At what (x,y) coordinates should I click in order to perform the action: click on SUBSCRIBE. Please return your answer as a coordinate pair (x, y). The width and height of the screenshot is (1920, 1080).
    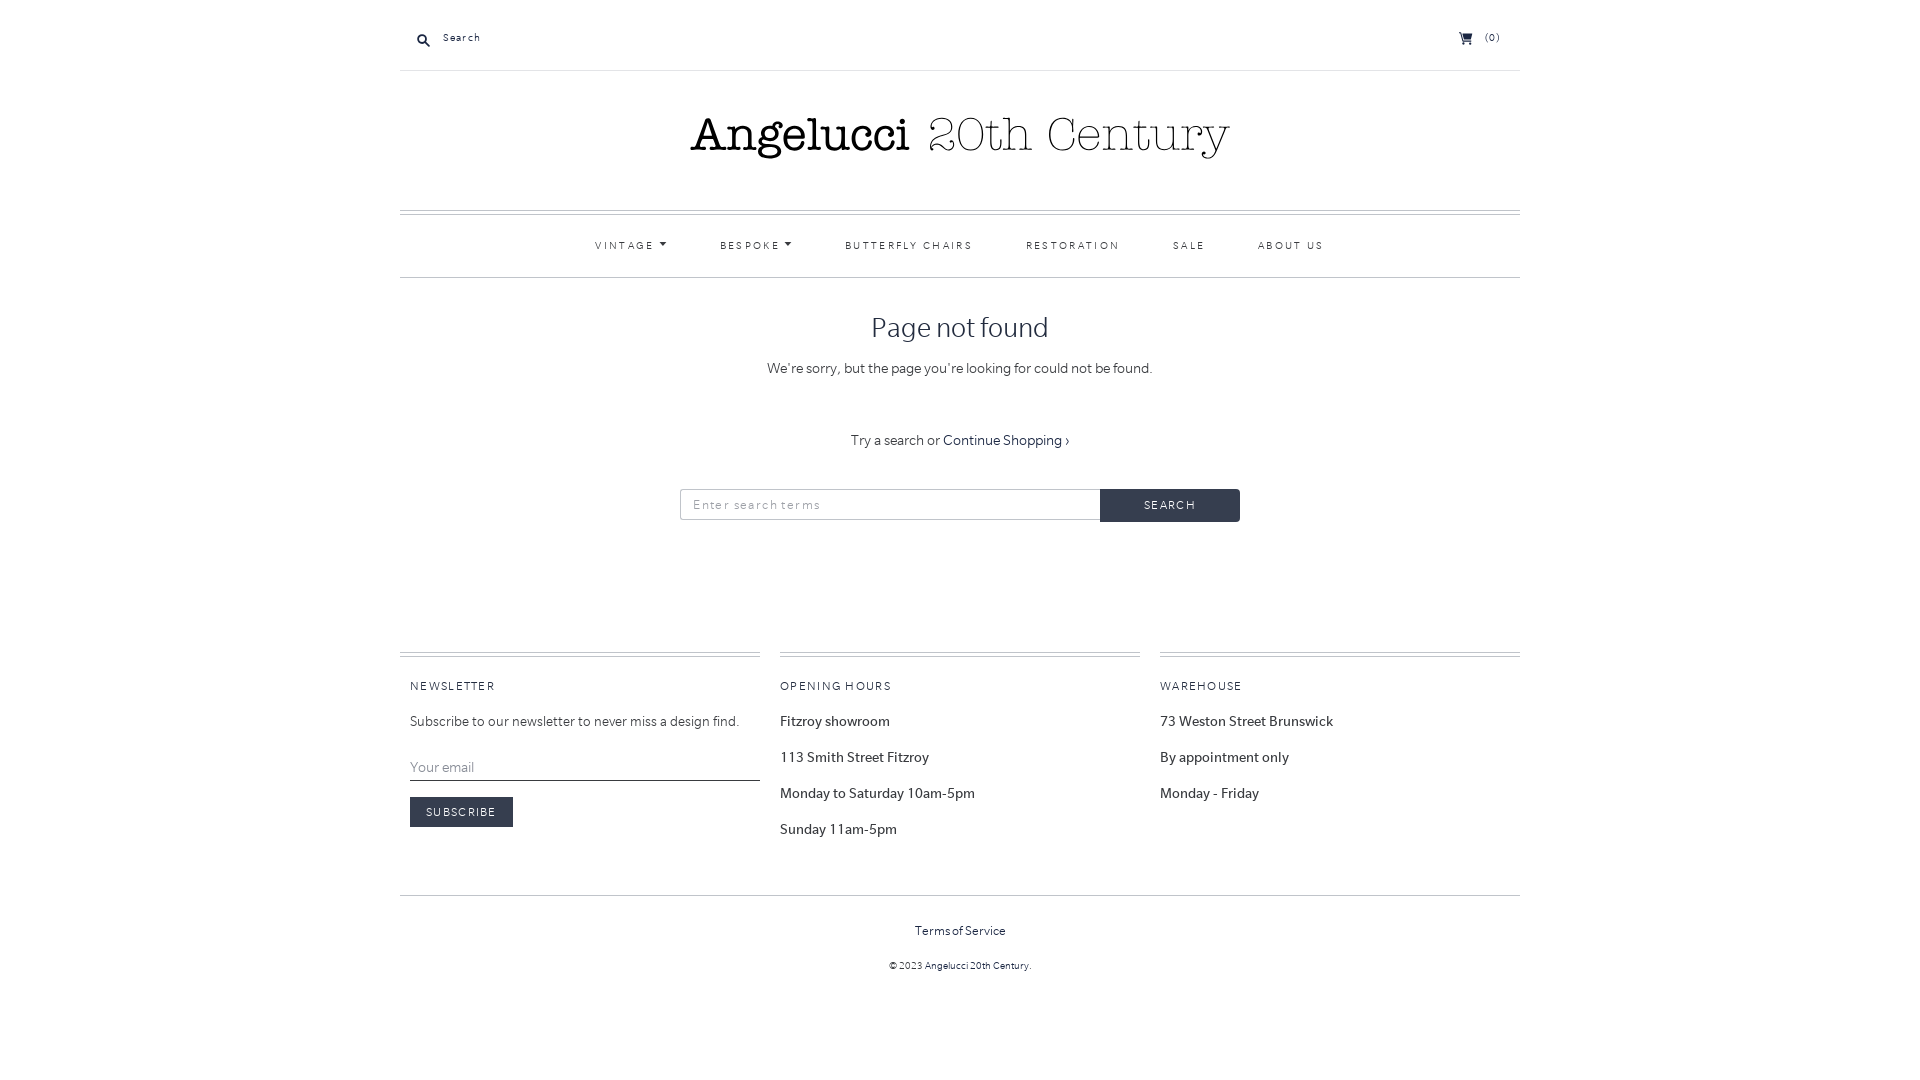
    Looking at the image, I should click on (462, 812).